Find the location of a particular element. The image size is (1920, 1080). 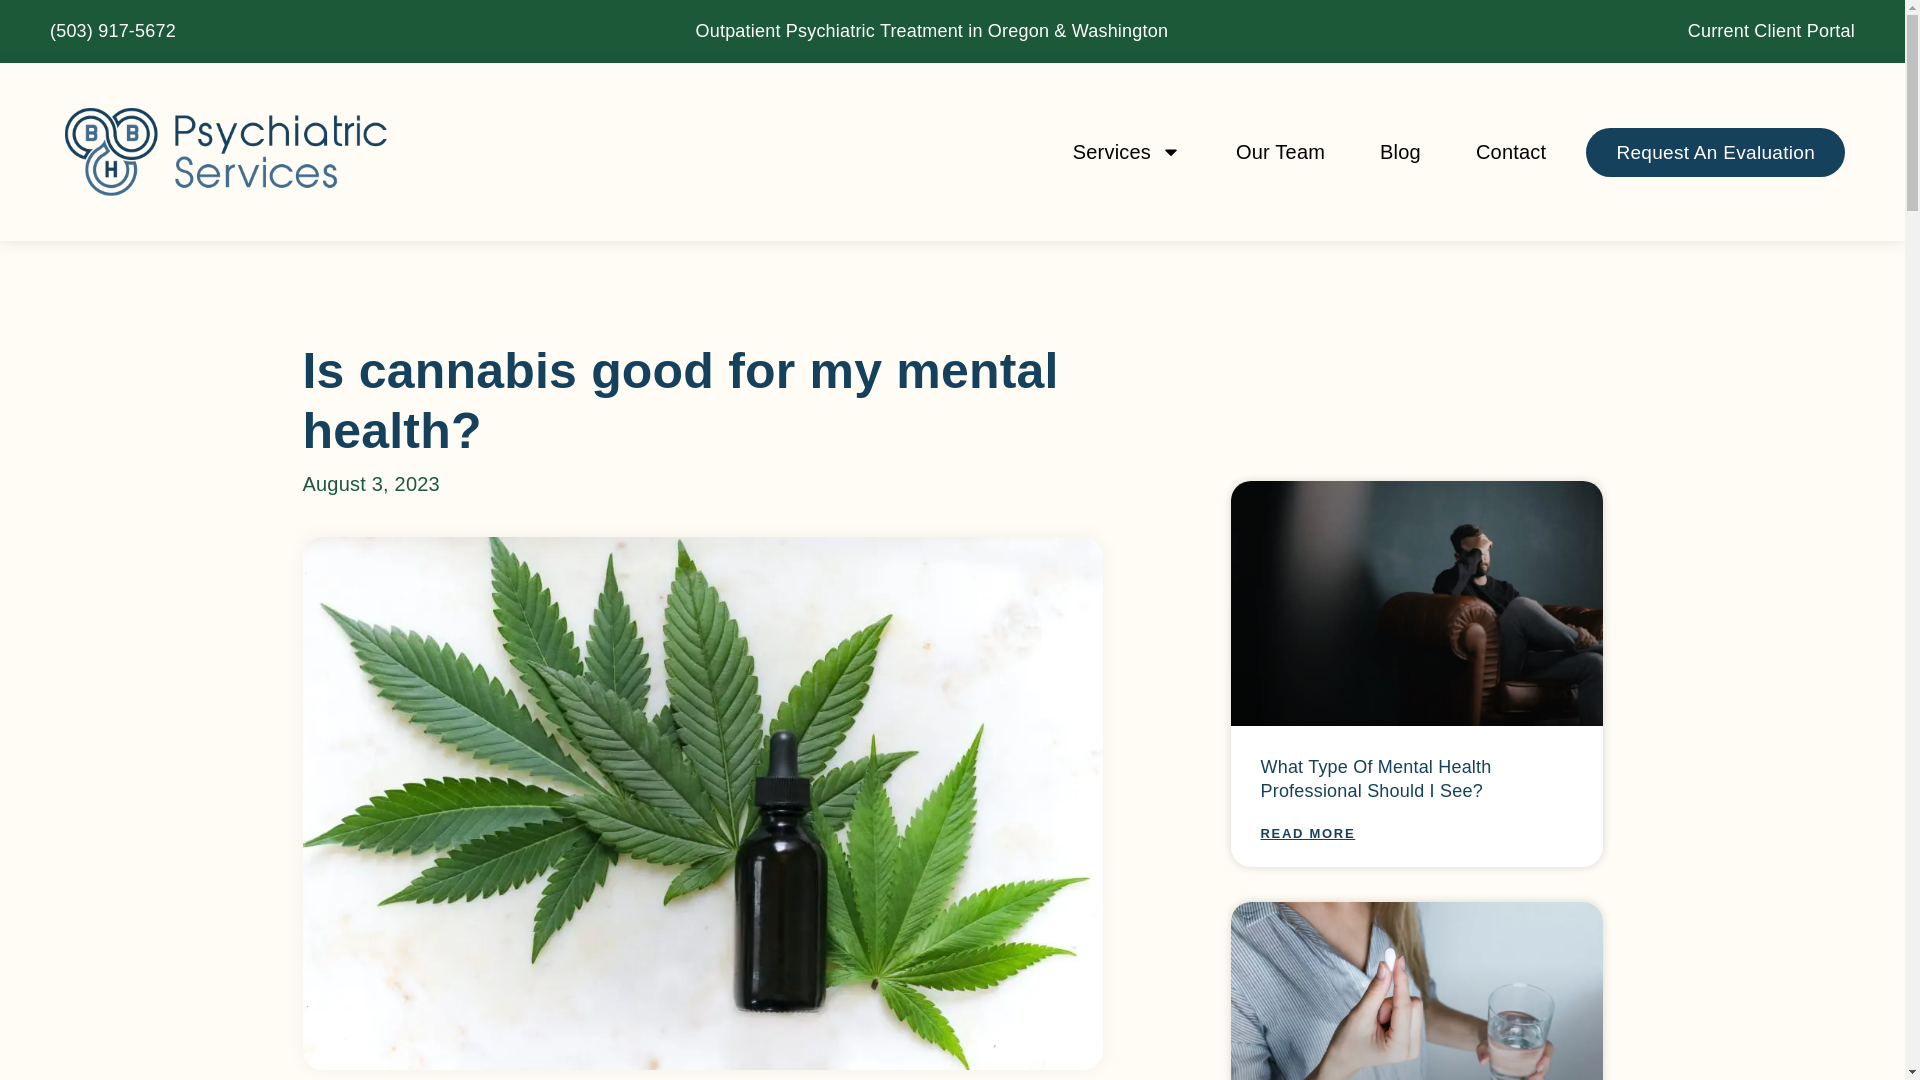

Current Client Portal is located at coordinates (1770, 32).